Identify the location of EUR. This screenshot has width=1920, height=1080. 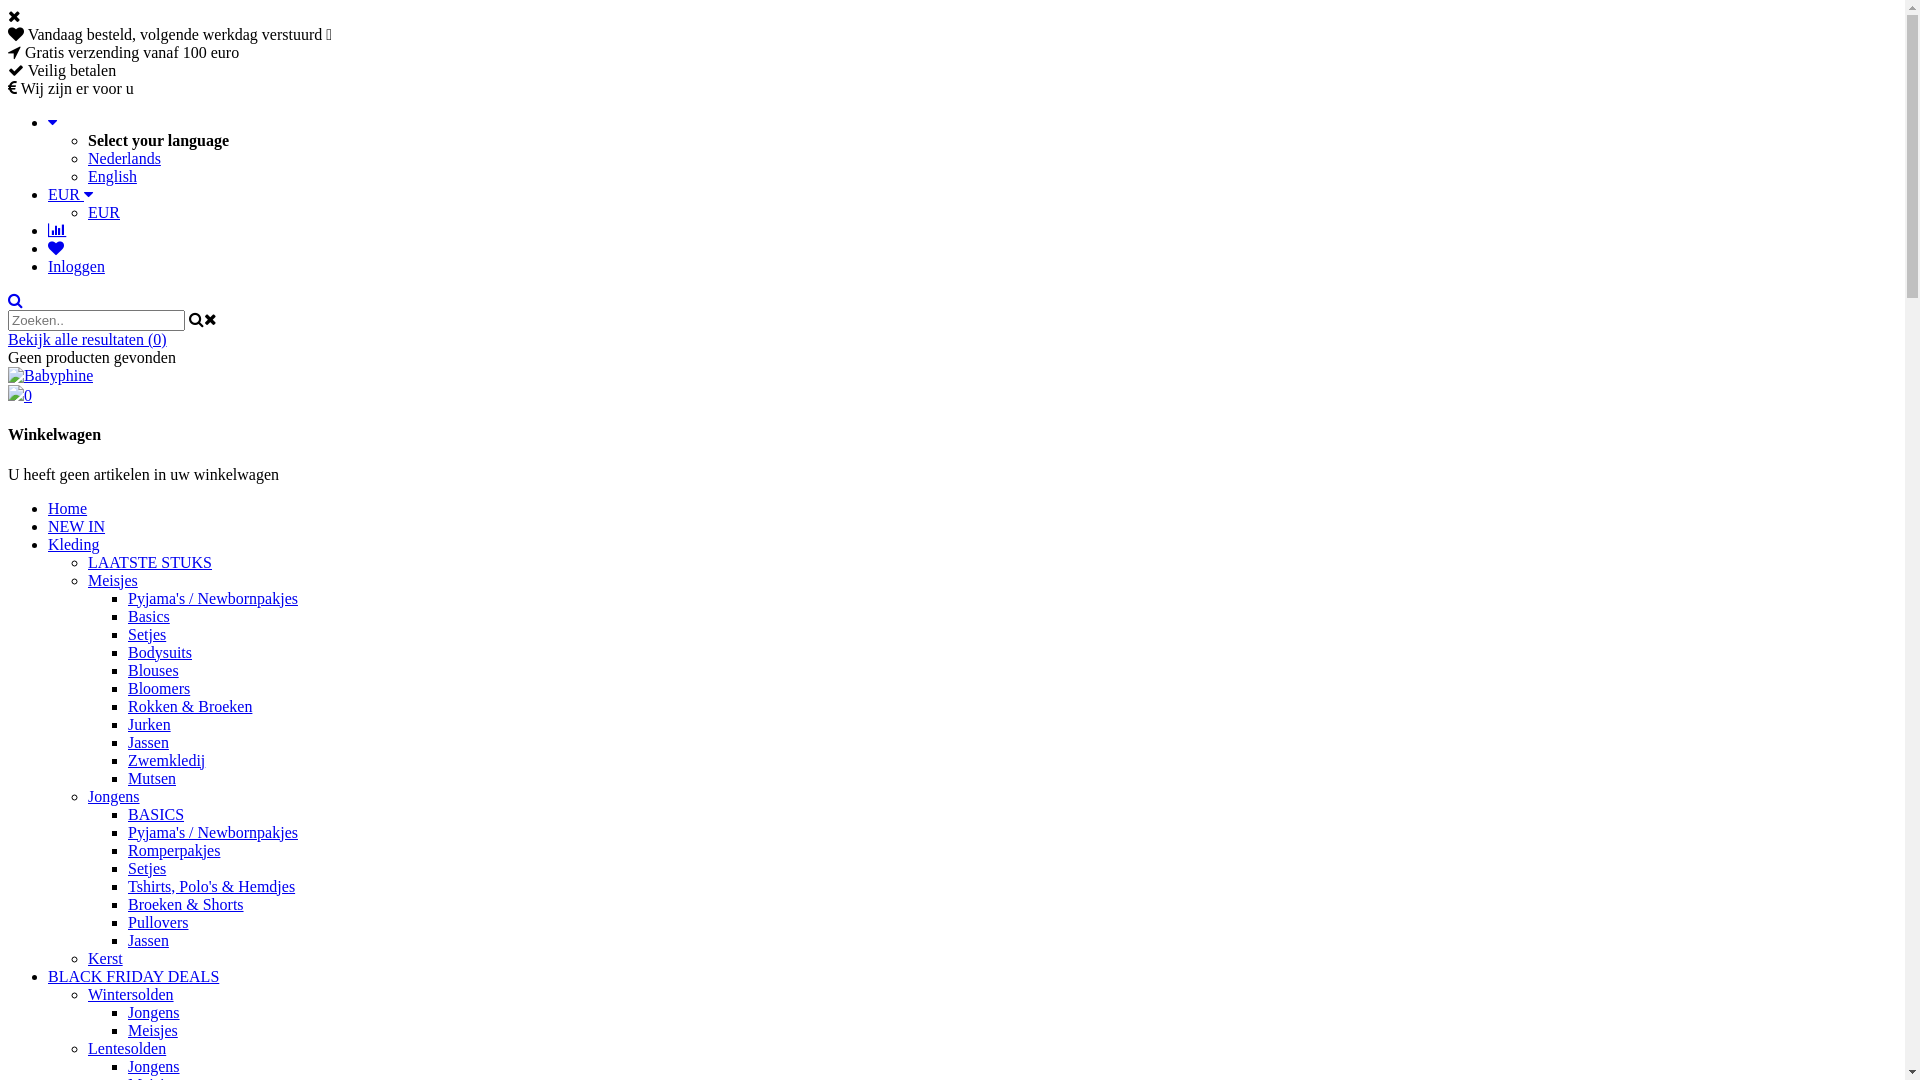
(104, 212).